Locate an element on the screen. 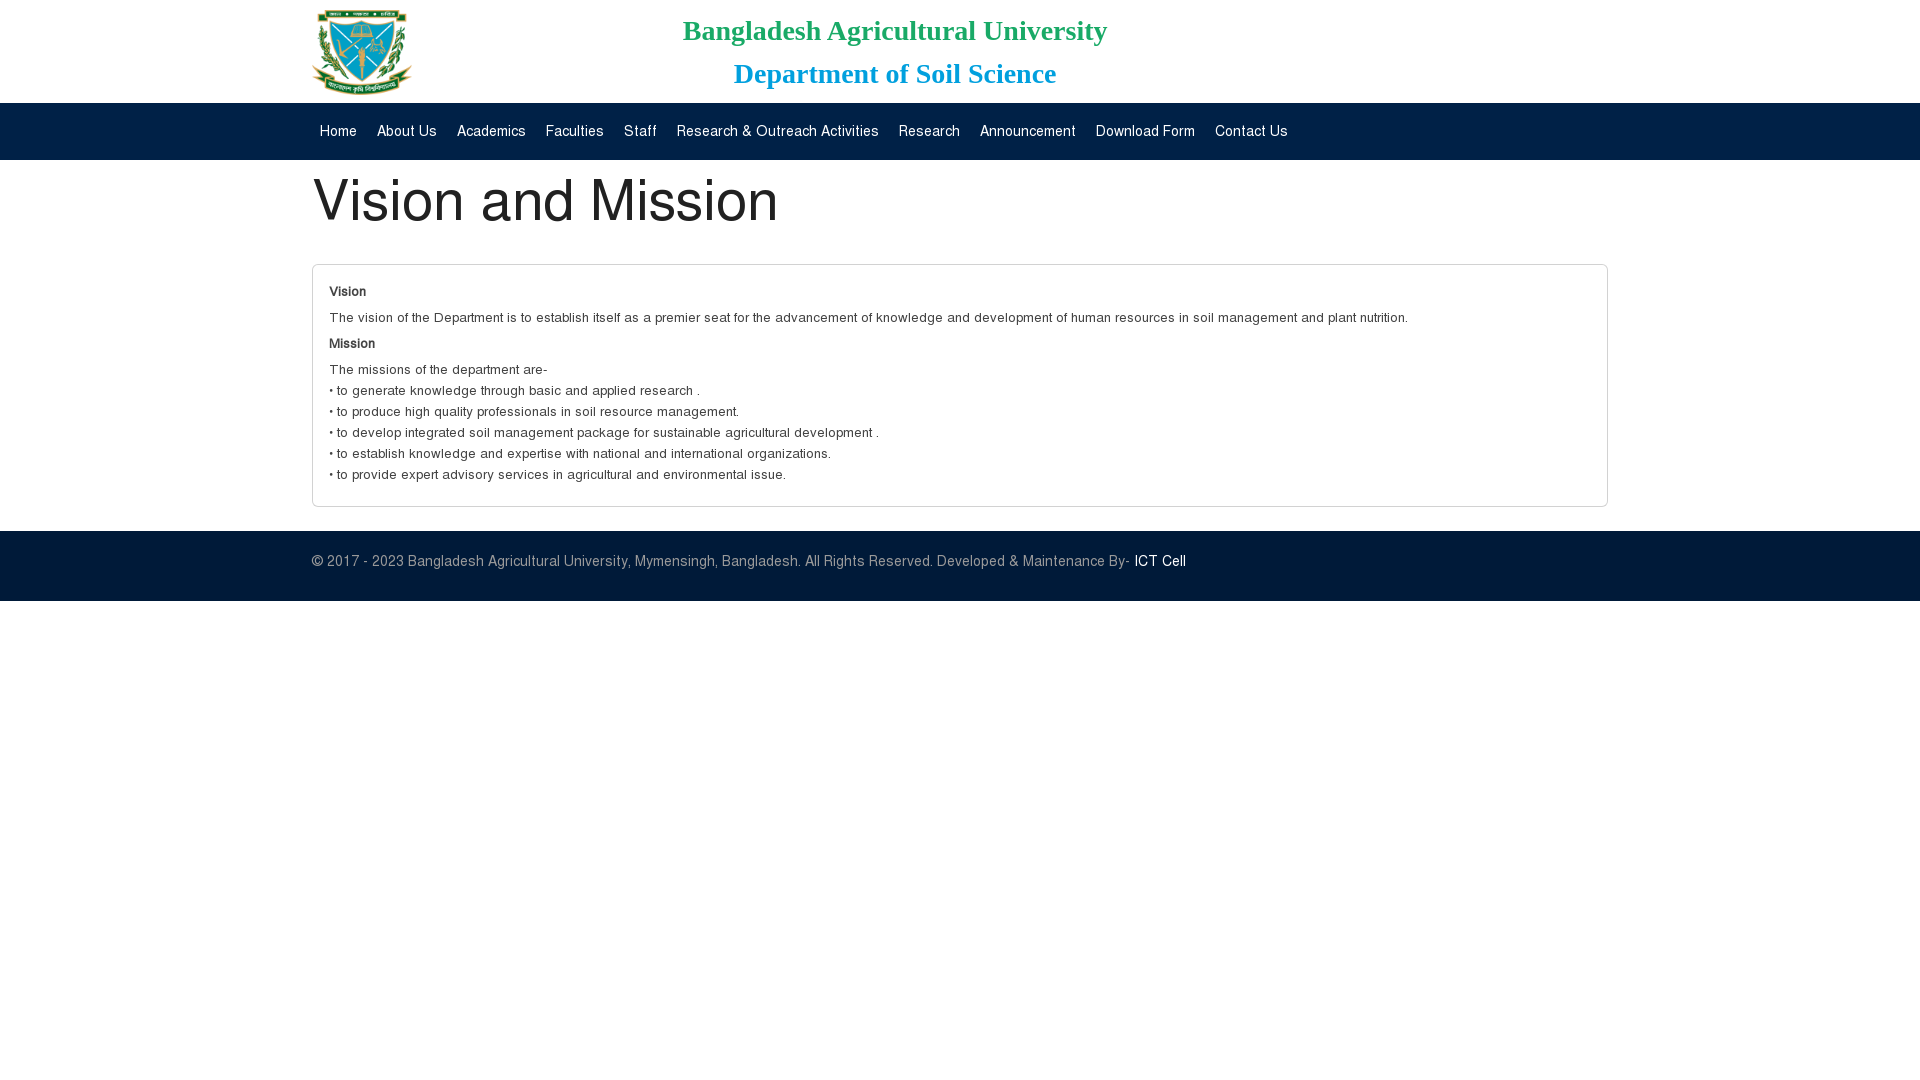  Academics is located at coordinates (492, 132).